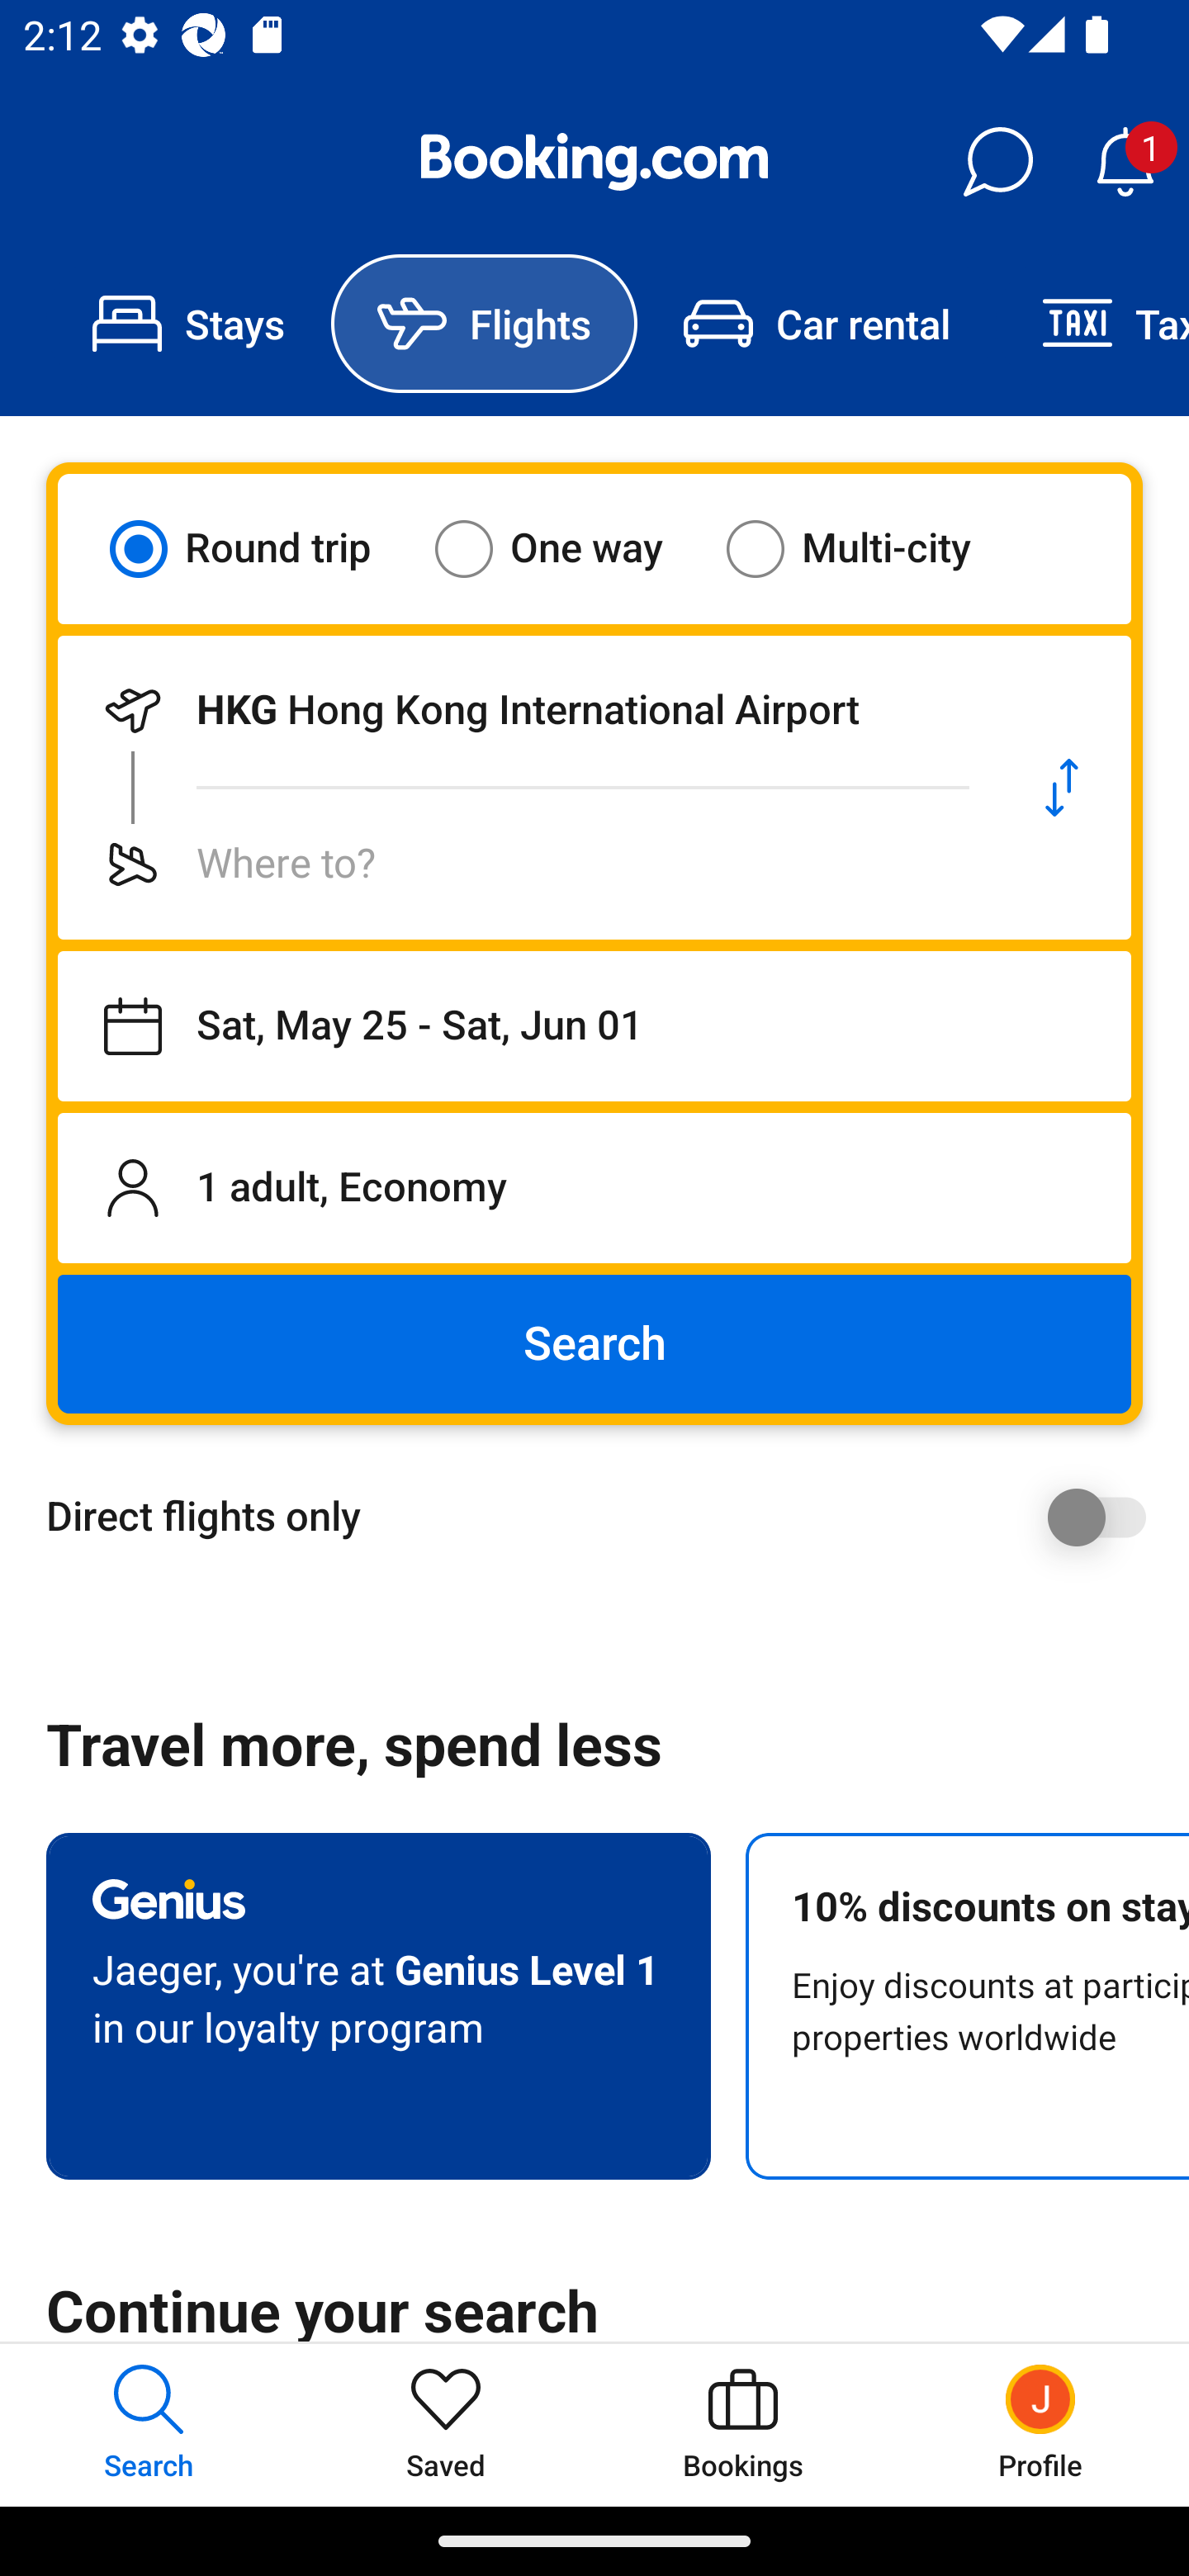  I want to click on Departing on Sat, May 25, returning on Sat, Jun 01, so click(594, 1026).